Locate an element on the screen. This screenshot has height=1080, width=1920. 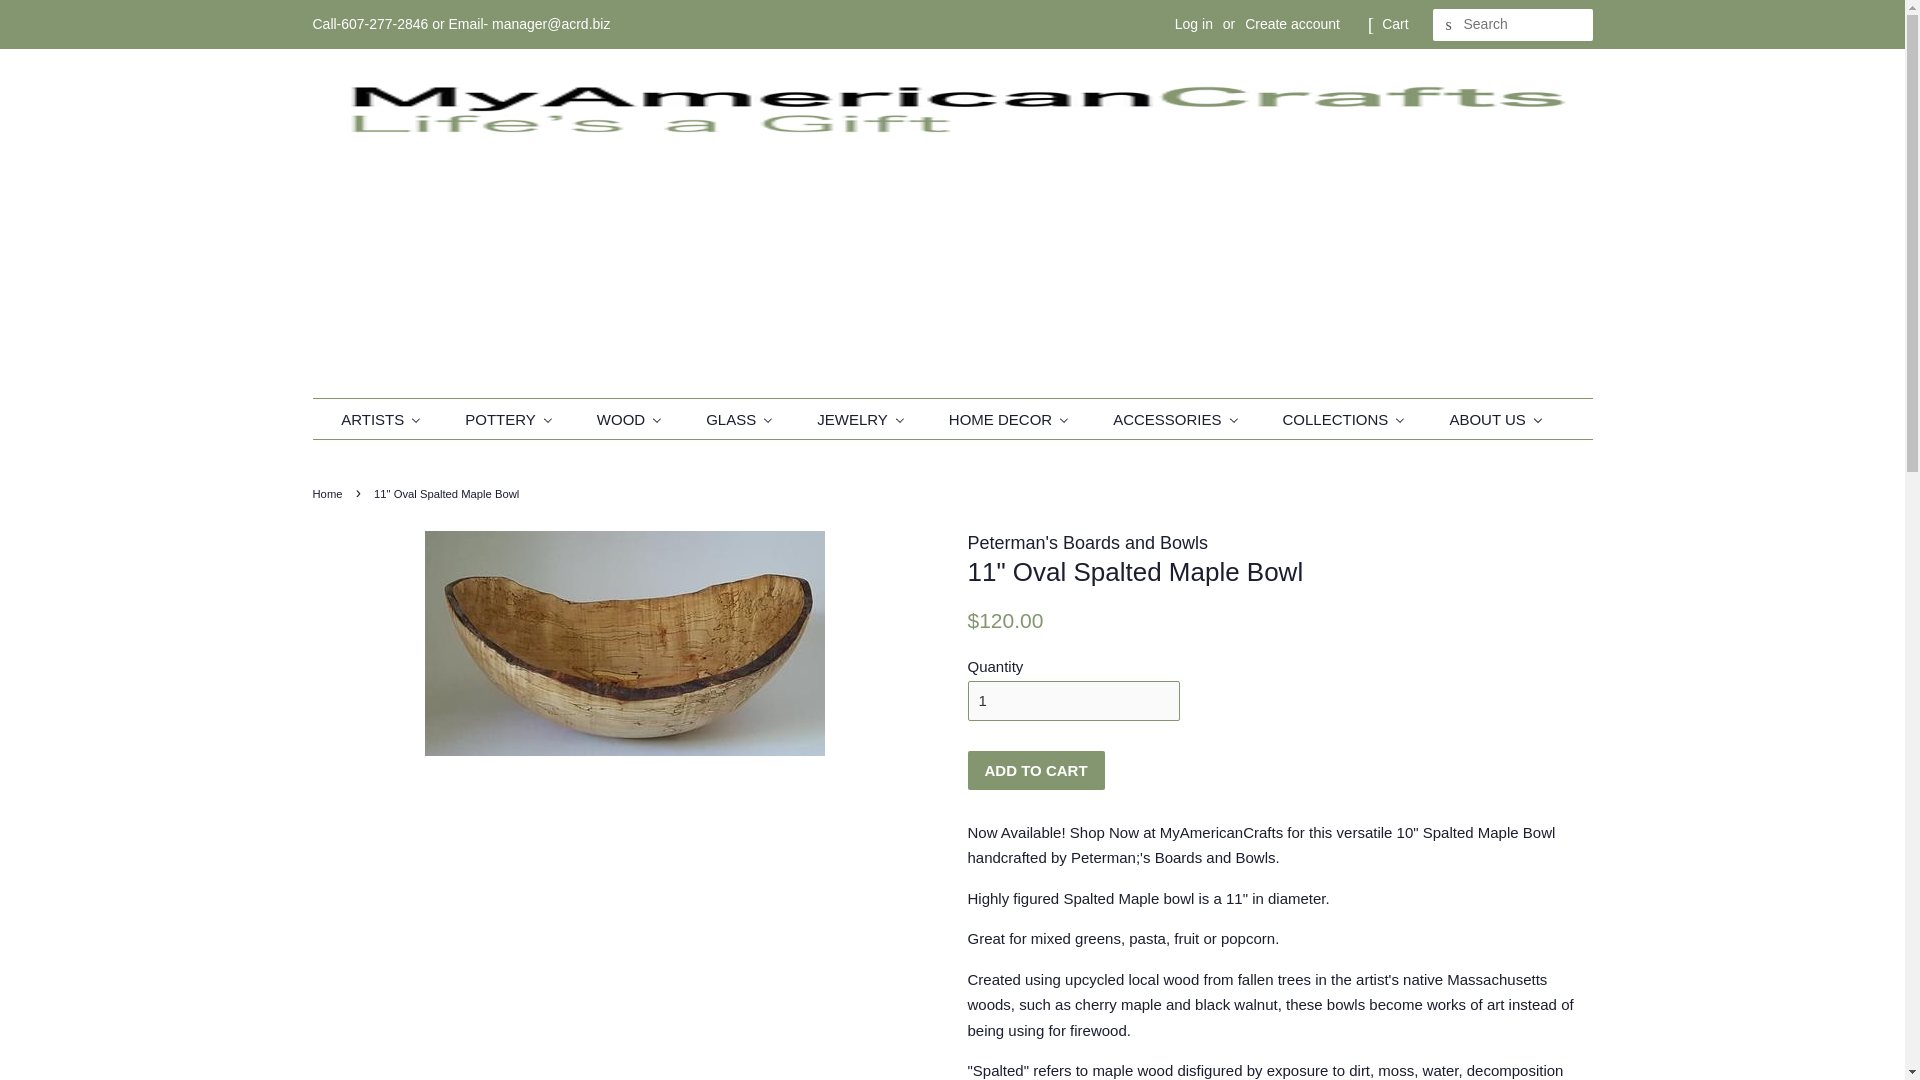
Log in is located at coordinates (1194, 24).